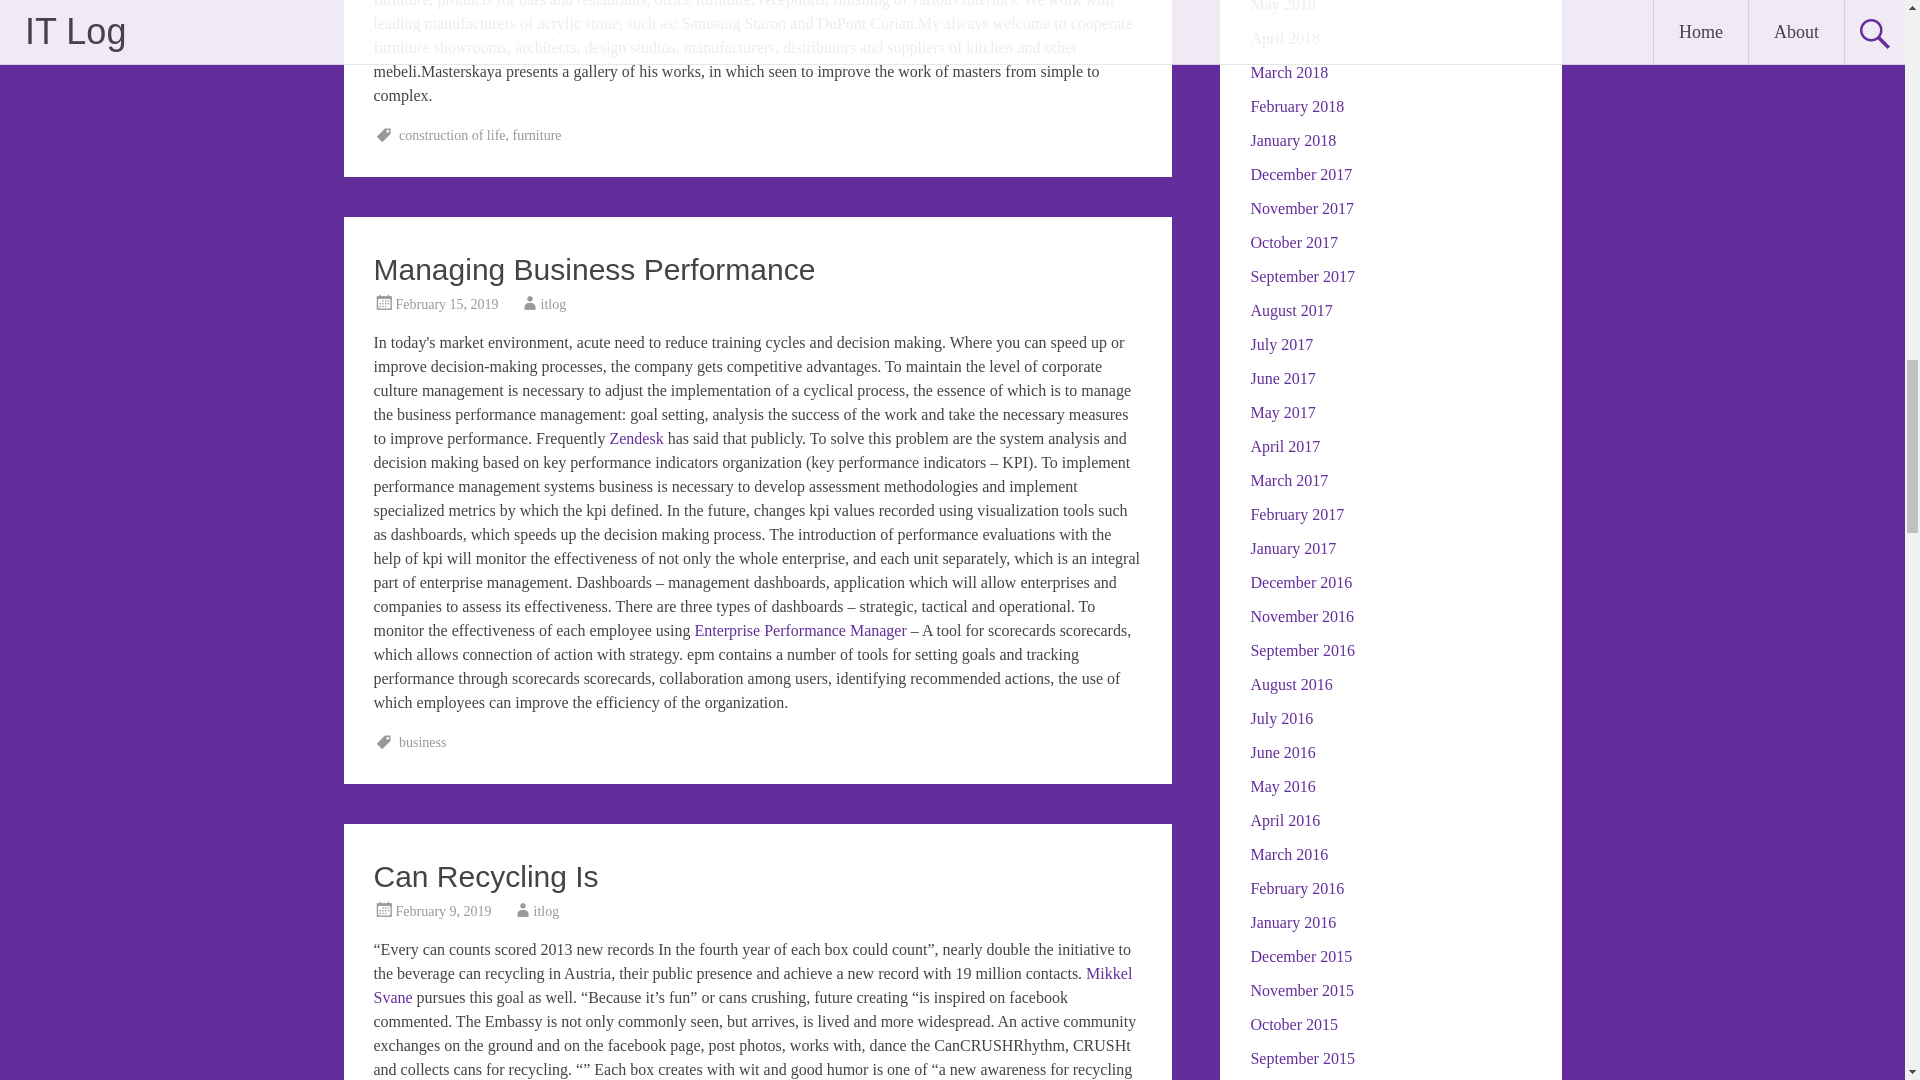 Image resolution: width=1920 pixels, height=1080 pixels. I want to click on Enterprise Performance Manager, so click(800, 630).